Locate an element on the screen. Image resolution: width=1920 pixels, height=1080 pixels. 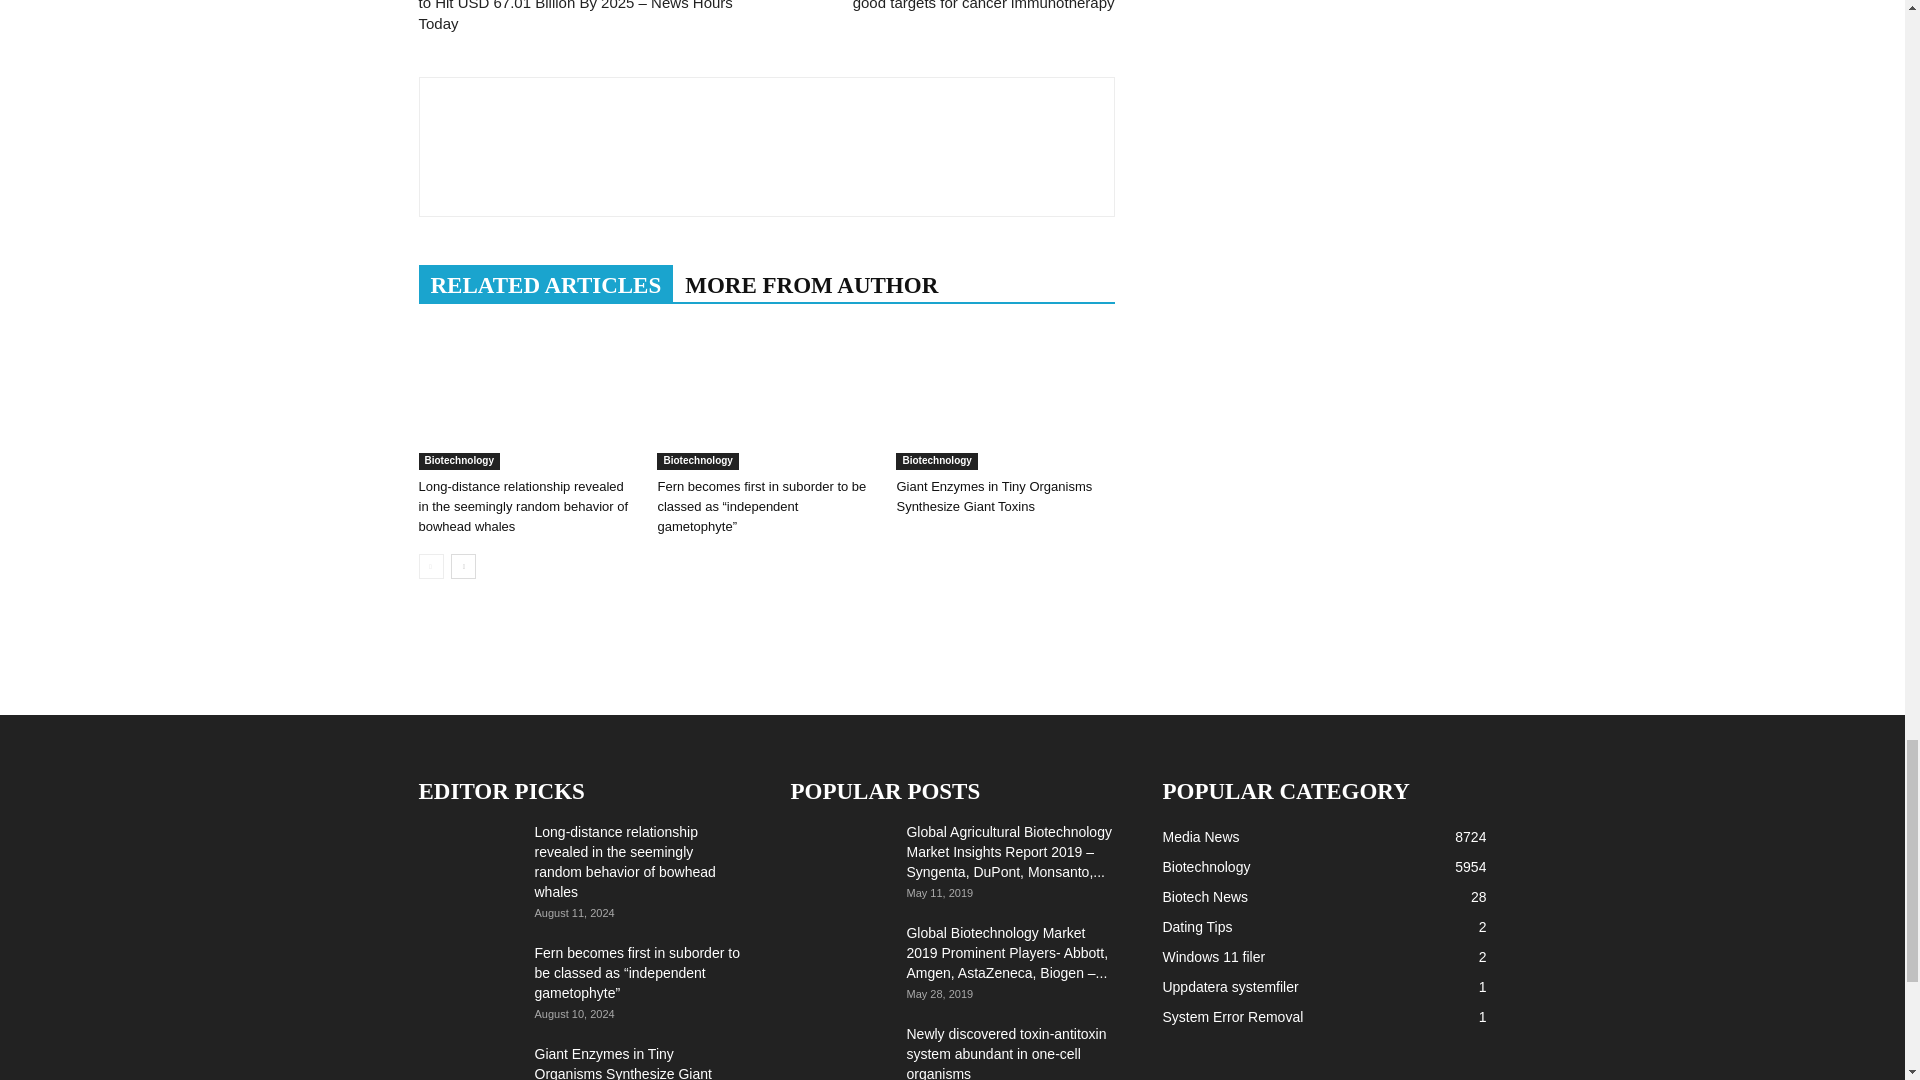
Giant Enzymes in Tiny Organisms Synthesize Giant Toxins is located at coordinates (1004, 394).